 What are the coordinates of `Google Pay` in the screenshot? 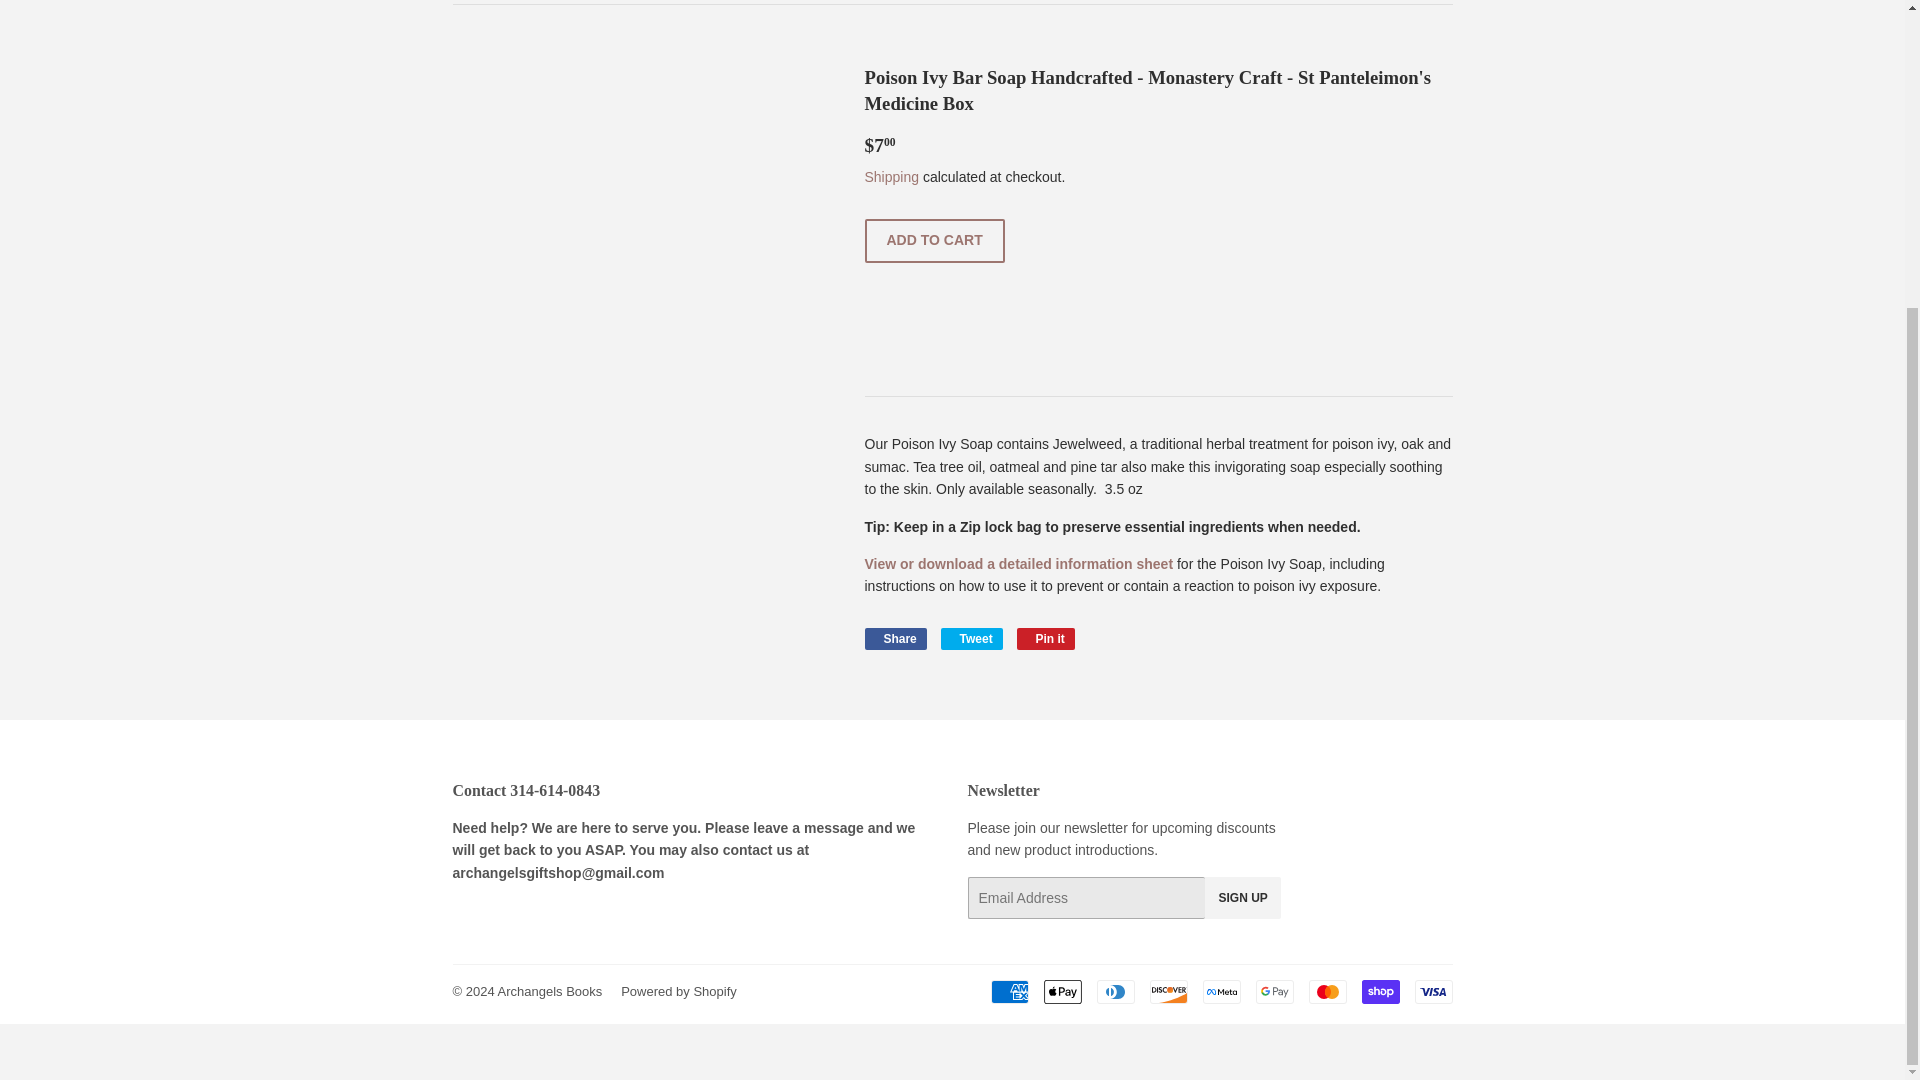 It's located at (1274, 992).